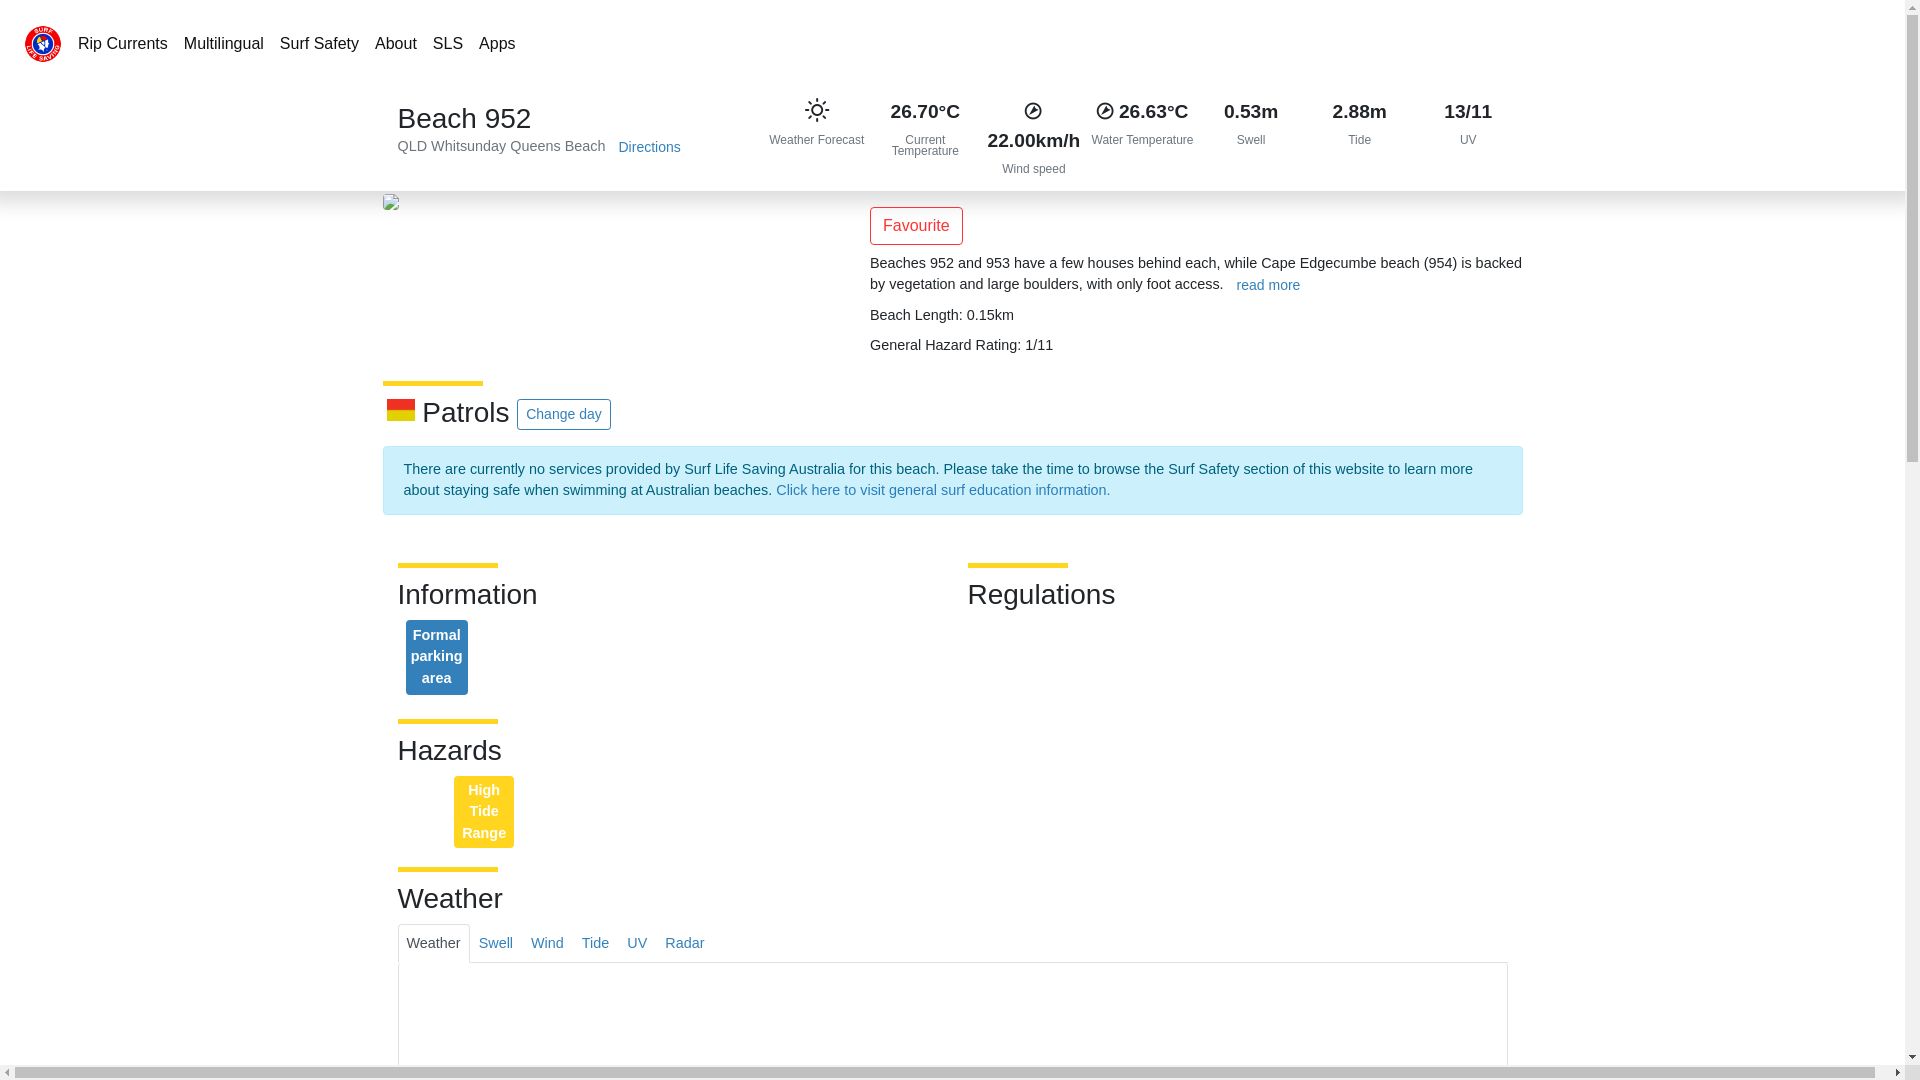 This screenshot has width=1920, height=1080. What do you see at coordinates (224, 44) in the screenshot?
I see `Multilingual` at bounding box center [224, 44].